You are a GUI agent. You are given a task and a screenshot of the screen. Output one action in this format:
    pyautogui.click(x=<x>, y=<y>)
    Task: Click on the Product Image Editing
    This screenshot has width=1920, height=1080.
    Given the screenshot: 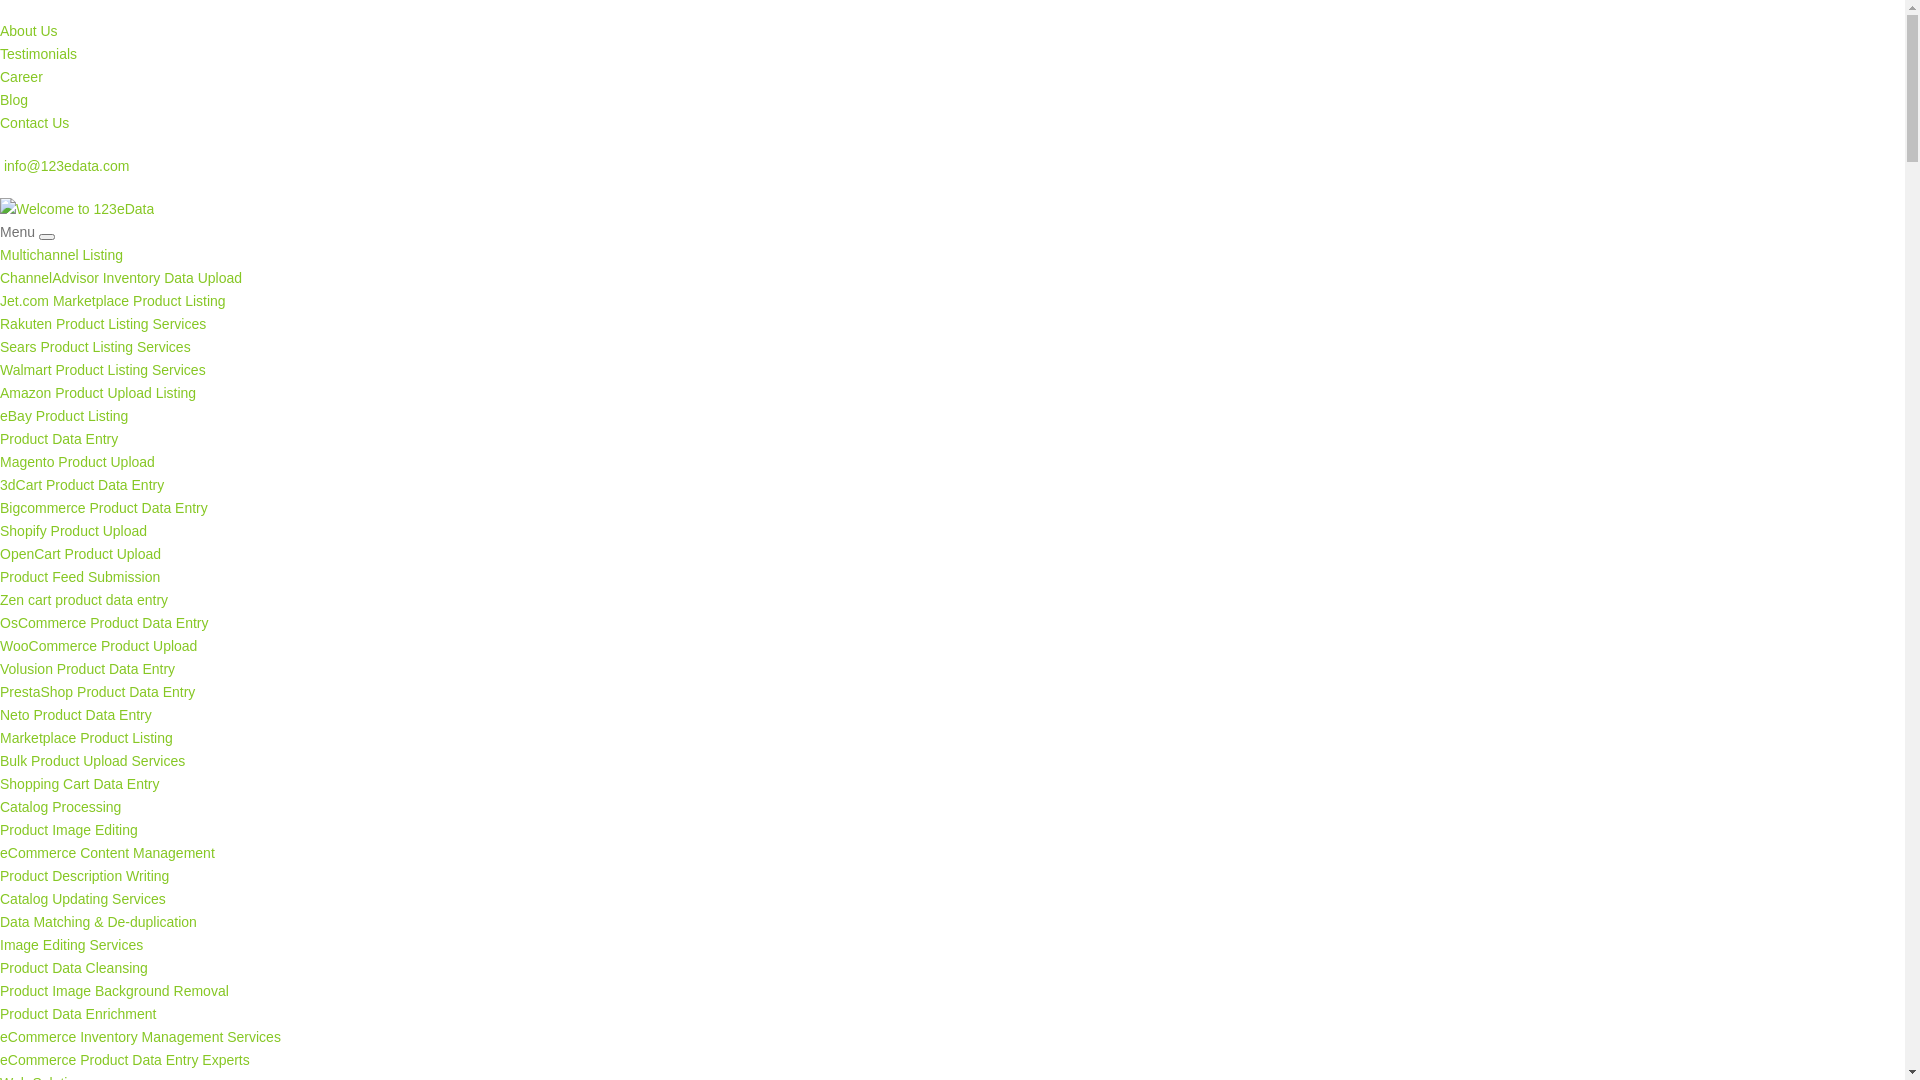 What is the action you would take?
    pyautogui.click(x=69, y=830)
    